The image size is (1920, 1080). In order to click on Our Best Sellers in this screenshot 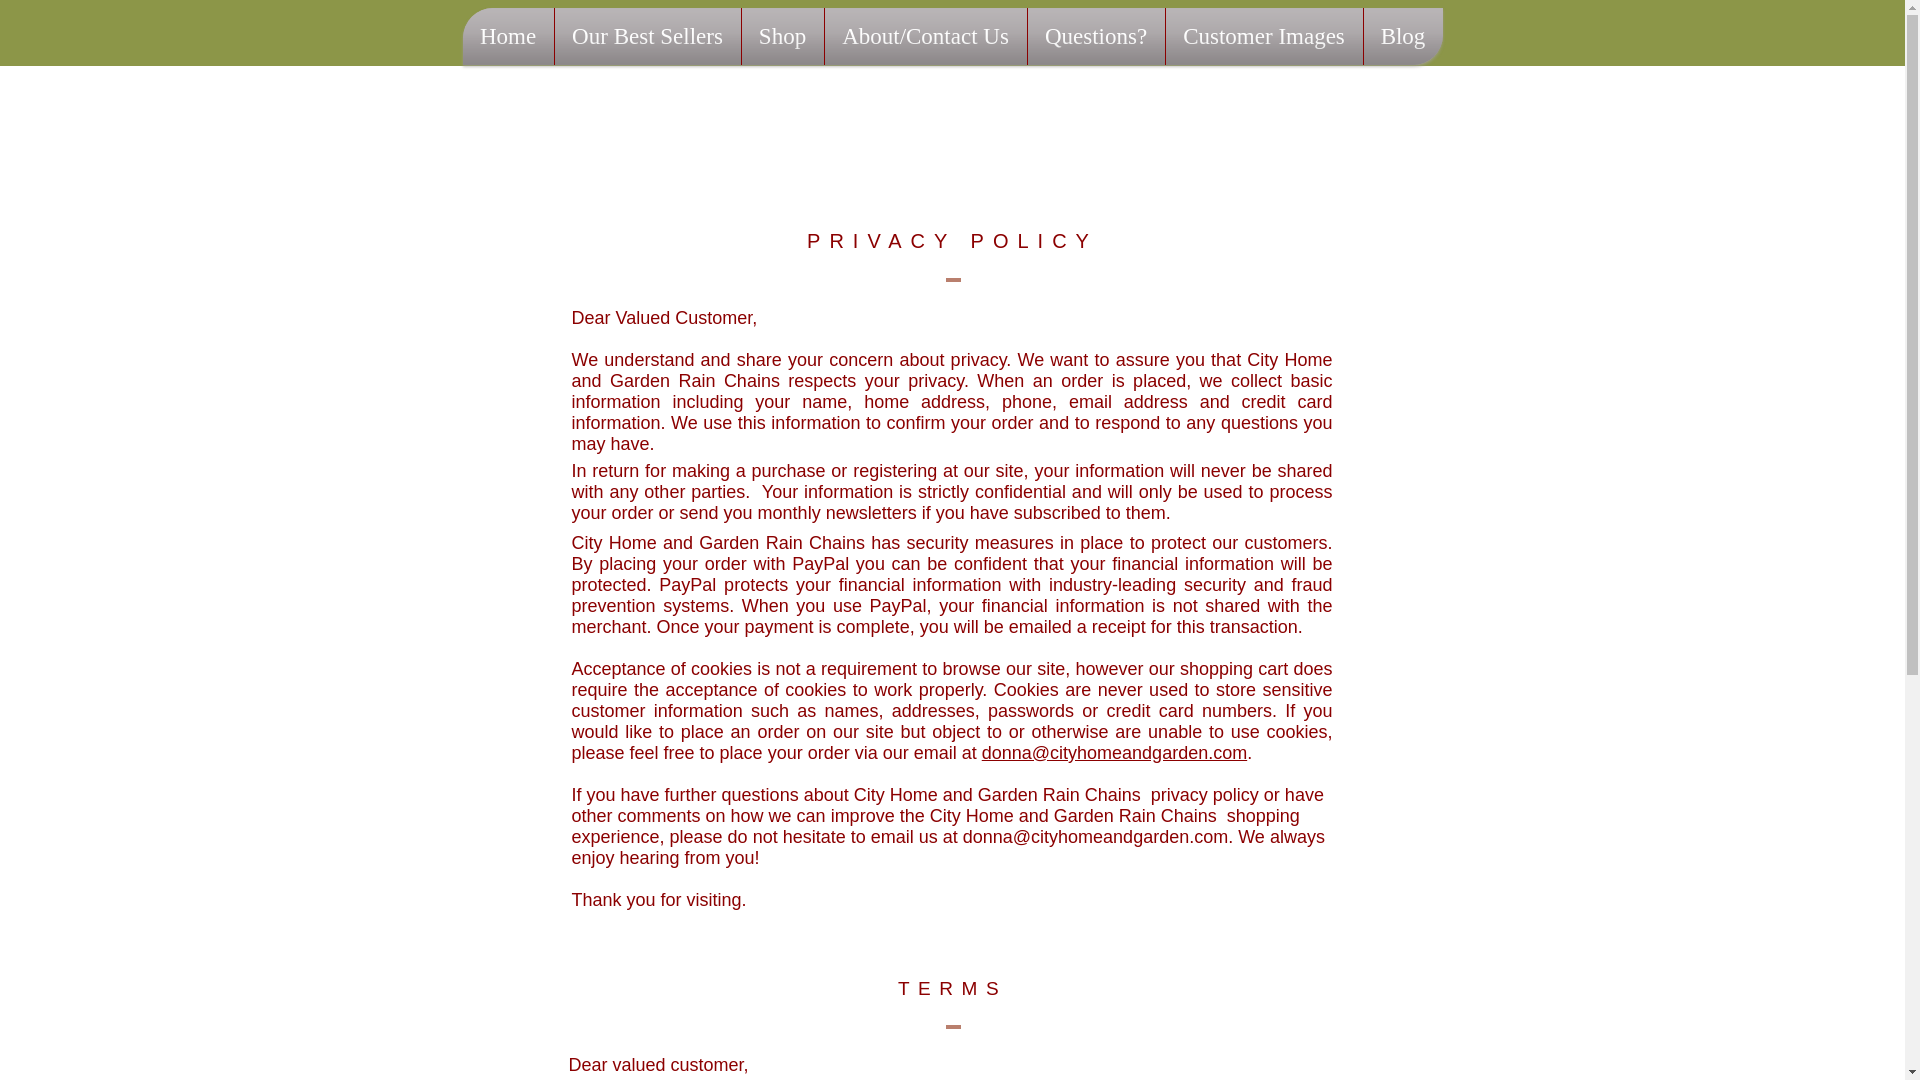, I will do `click(646, 36)`.